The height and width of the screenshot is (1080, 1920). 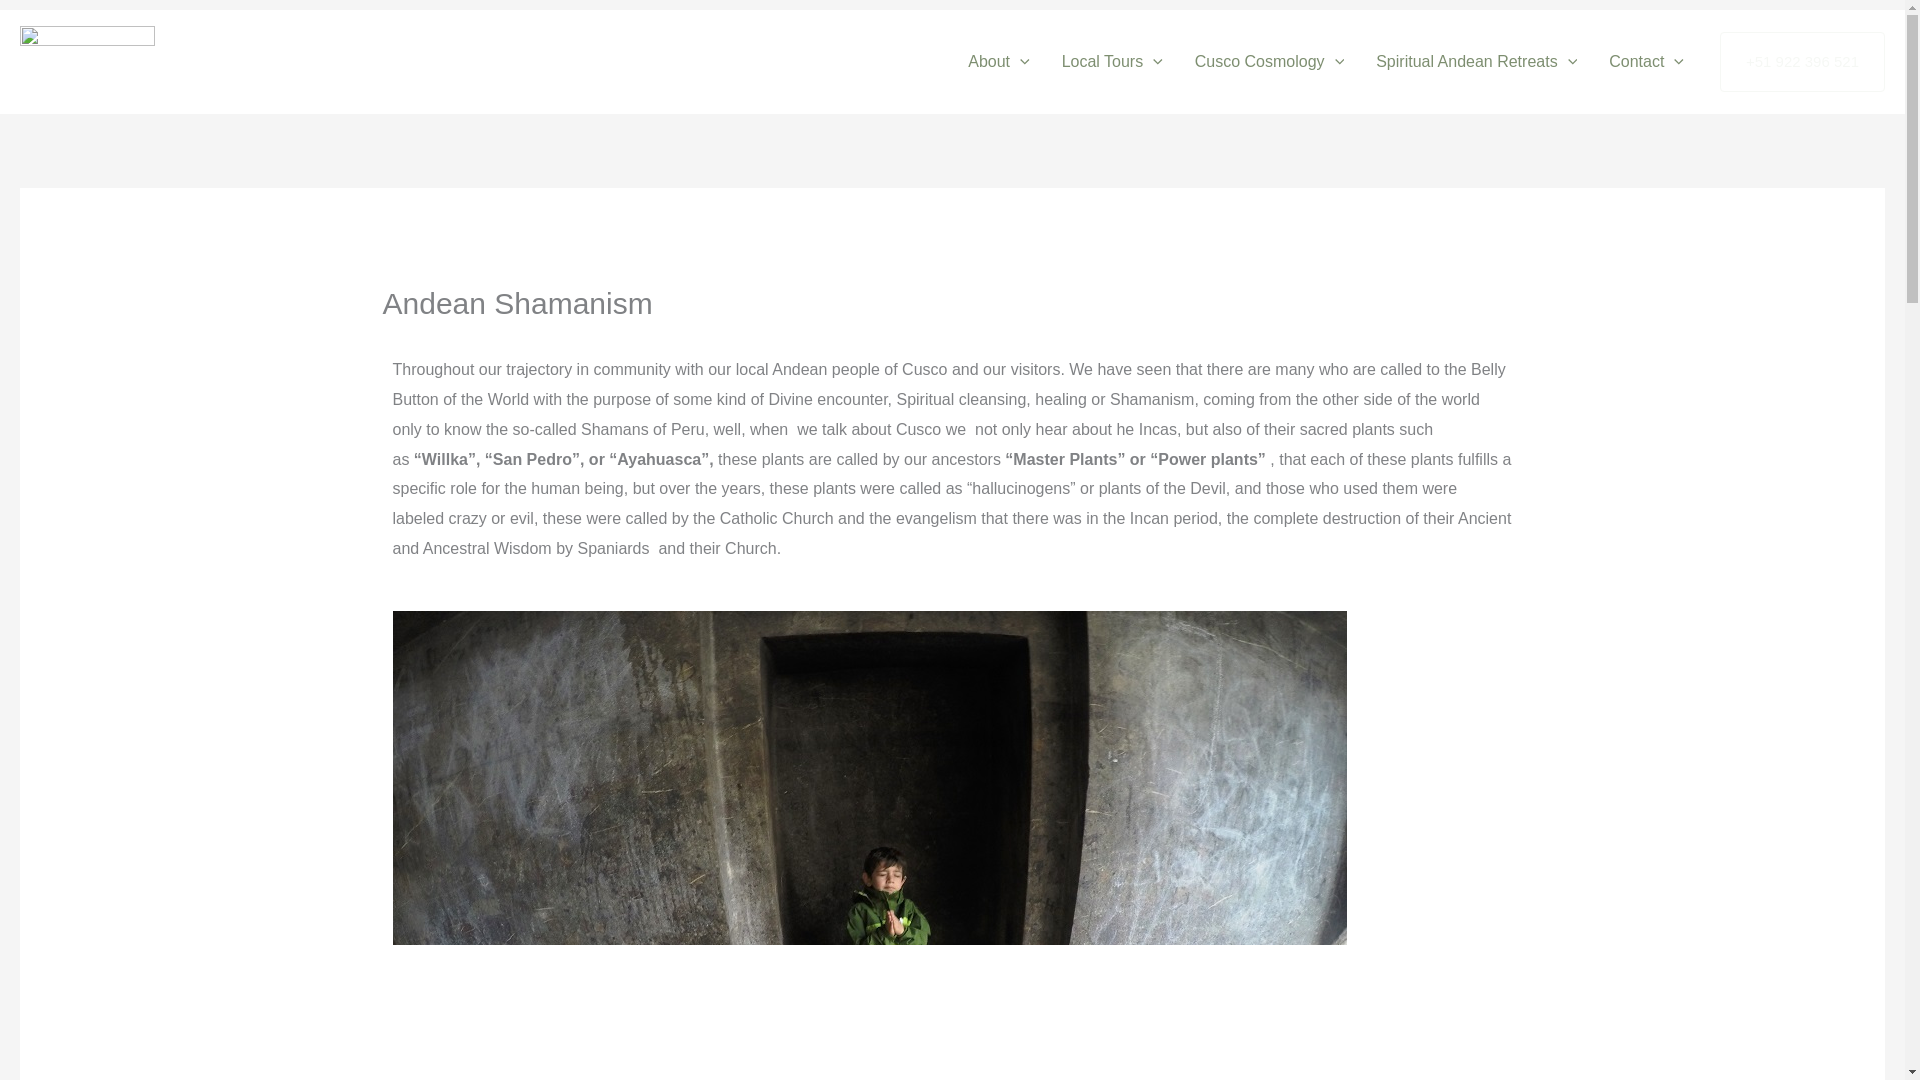 What do you see at coordinates (1268, 62) in the screenshot?
I see `Cusco Cosmology` at bounding box center [1268, 62].